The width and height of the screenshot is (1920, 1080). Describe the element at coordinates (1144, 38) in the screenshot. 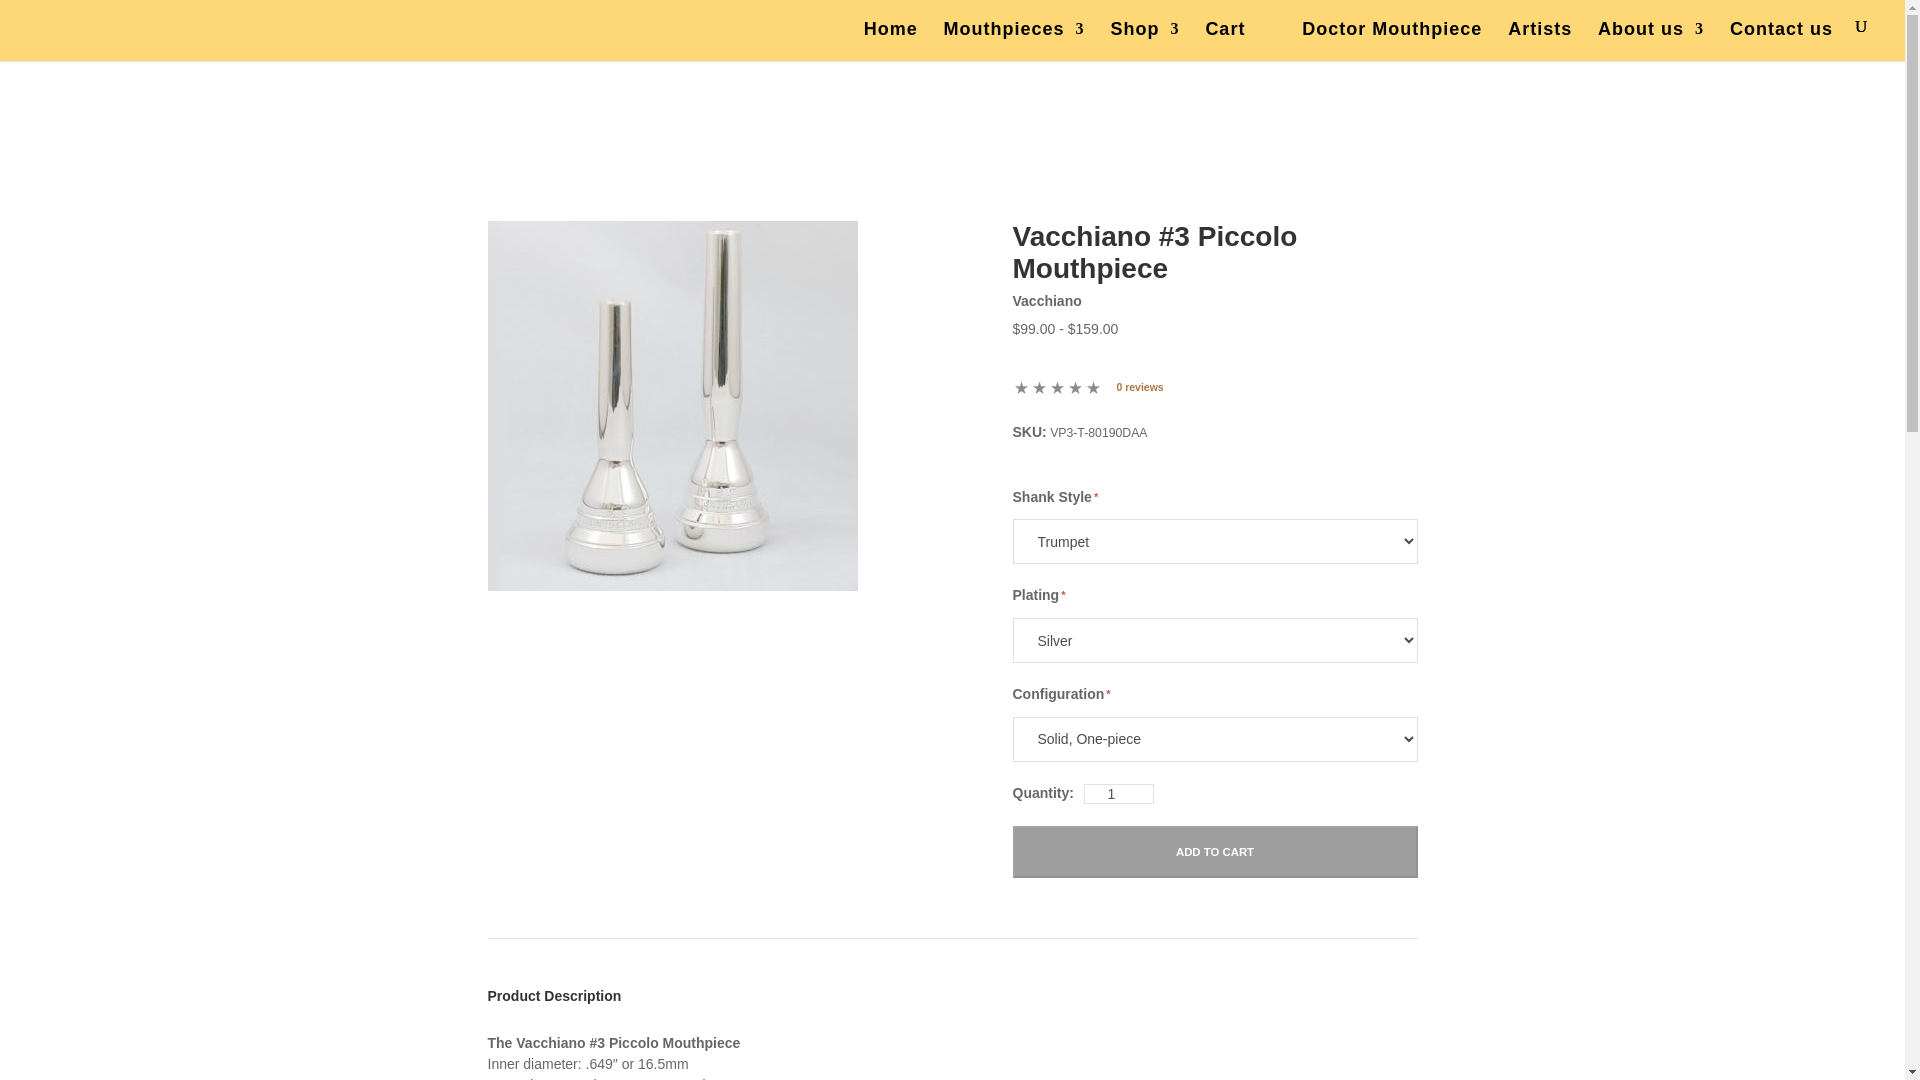

I see `Shop` at that location.